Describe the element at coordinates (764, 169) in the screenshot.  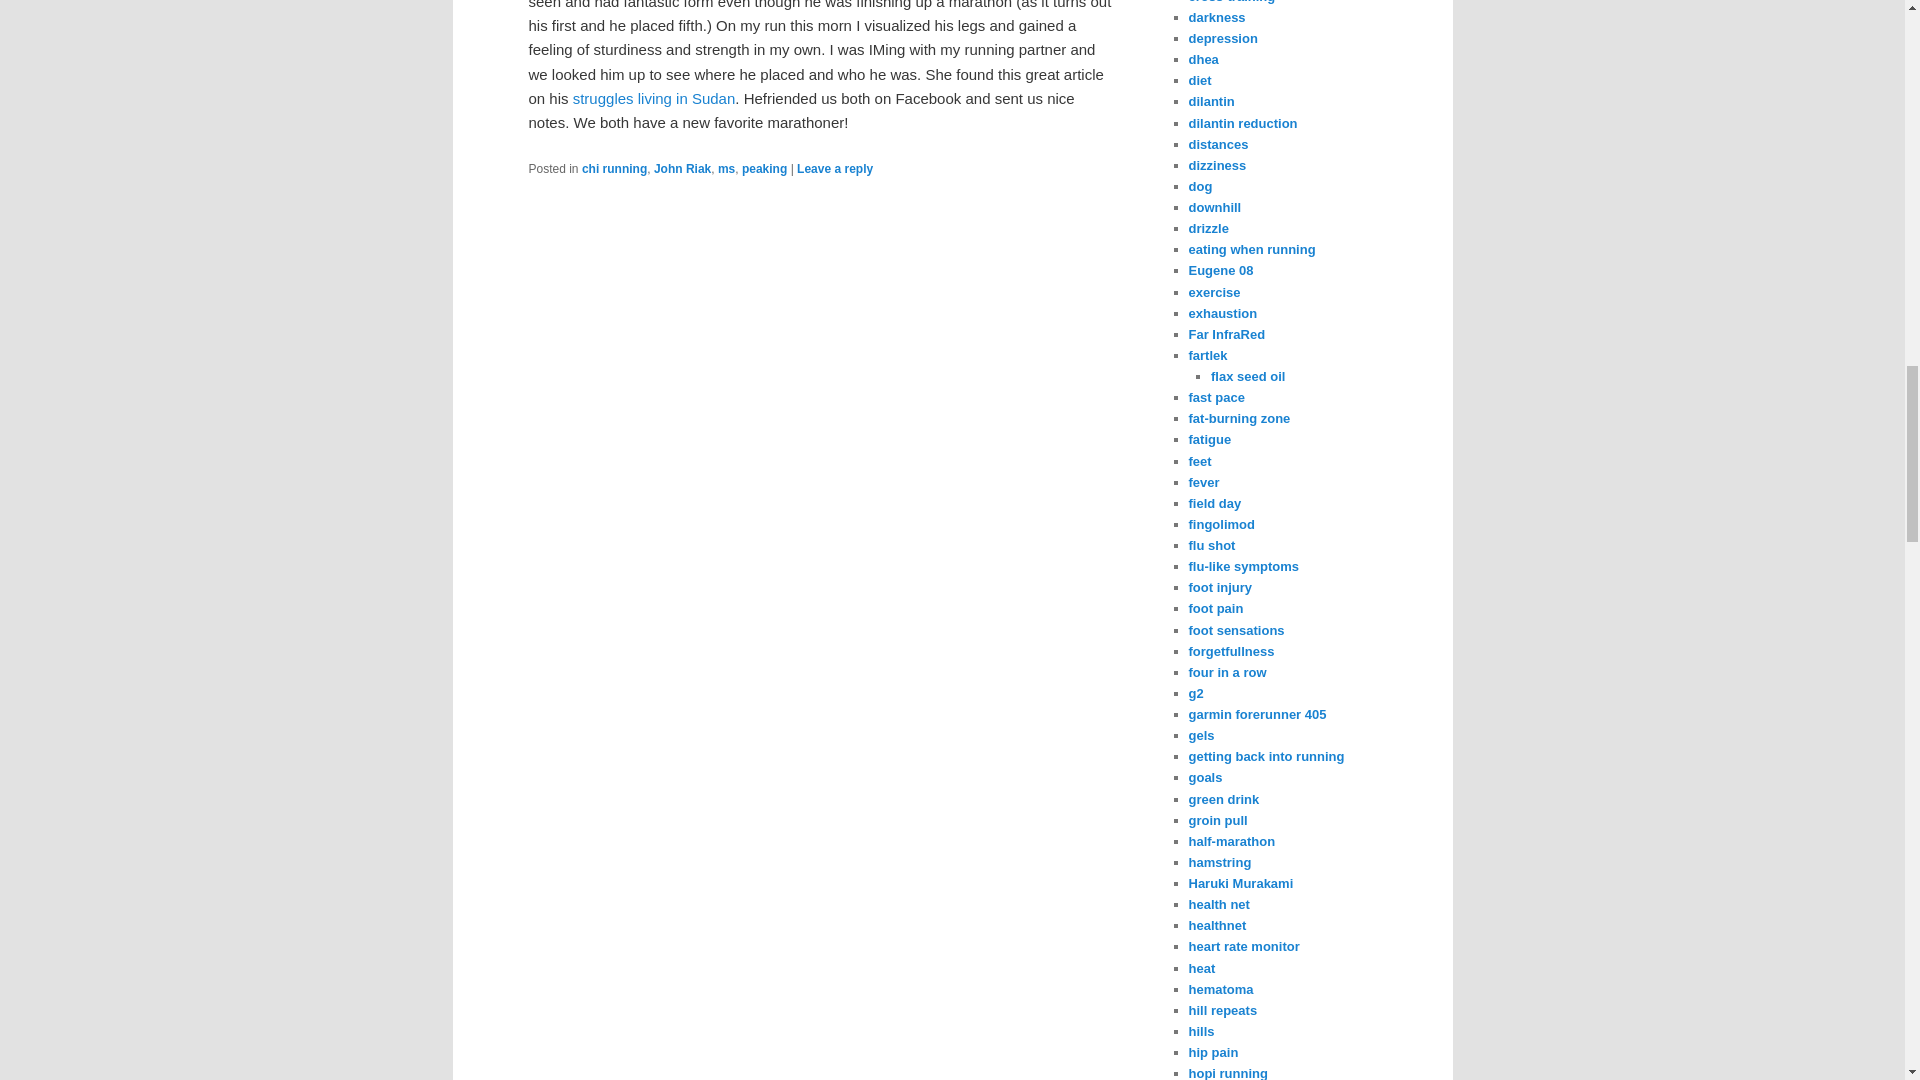
I see `peaking` at that location.